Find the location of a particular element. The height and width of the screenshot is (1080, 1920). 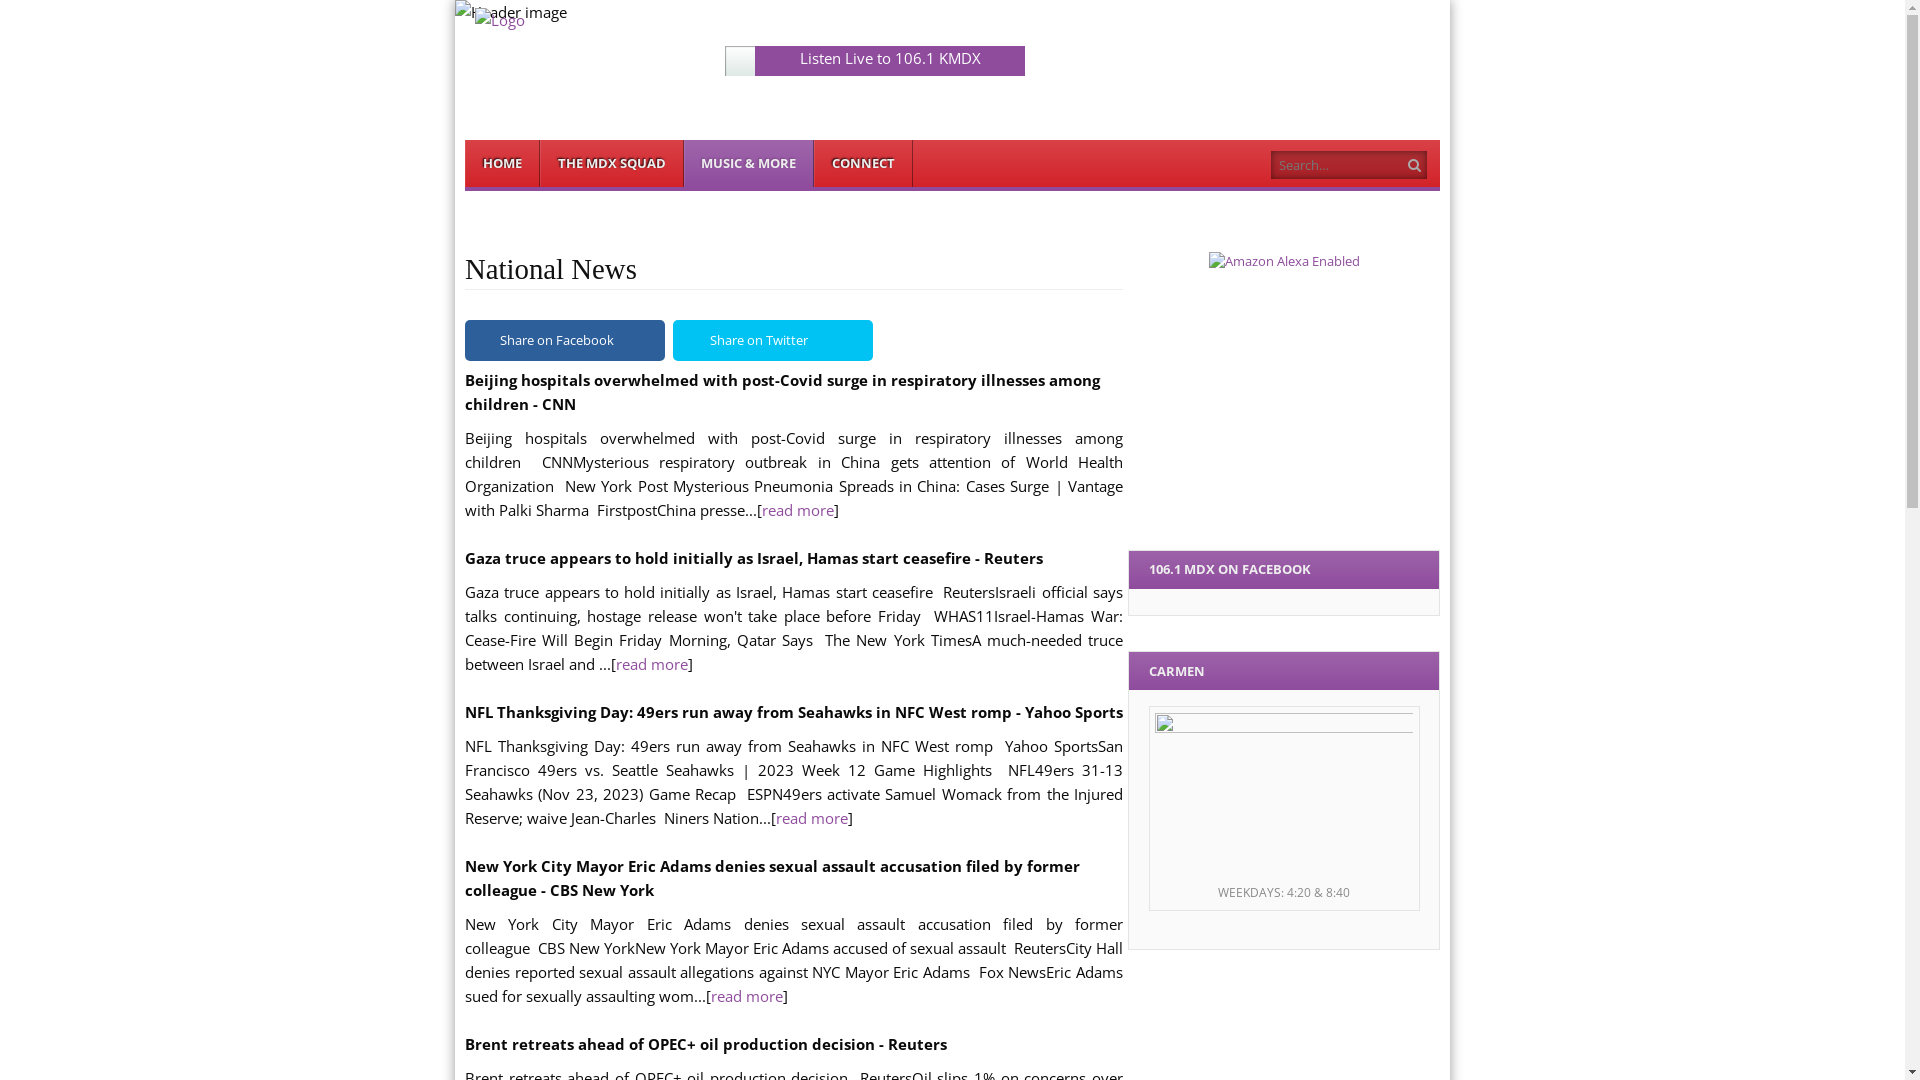

read more is located at coordinates (747, 996).